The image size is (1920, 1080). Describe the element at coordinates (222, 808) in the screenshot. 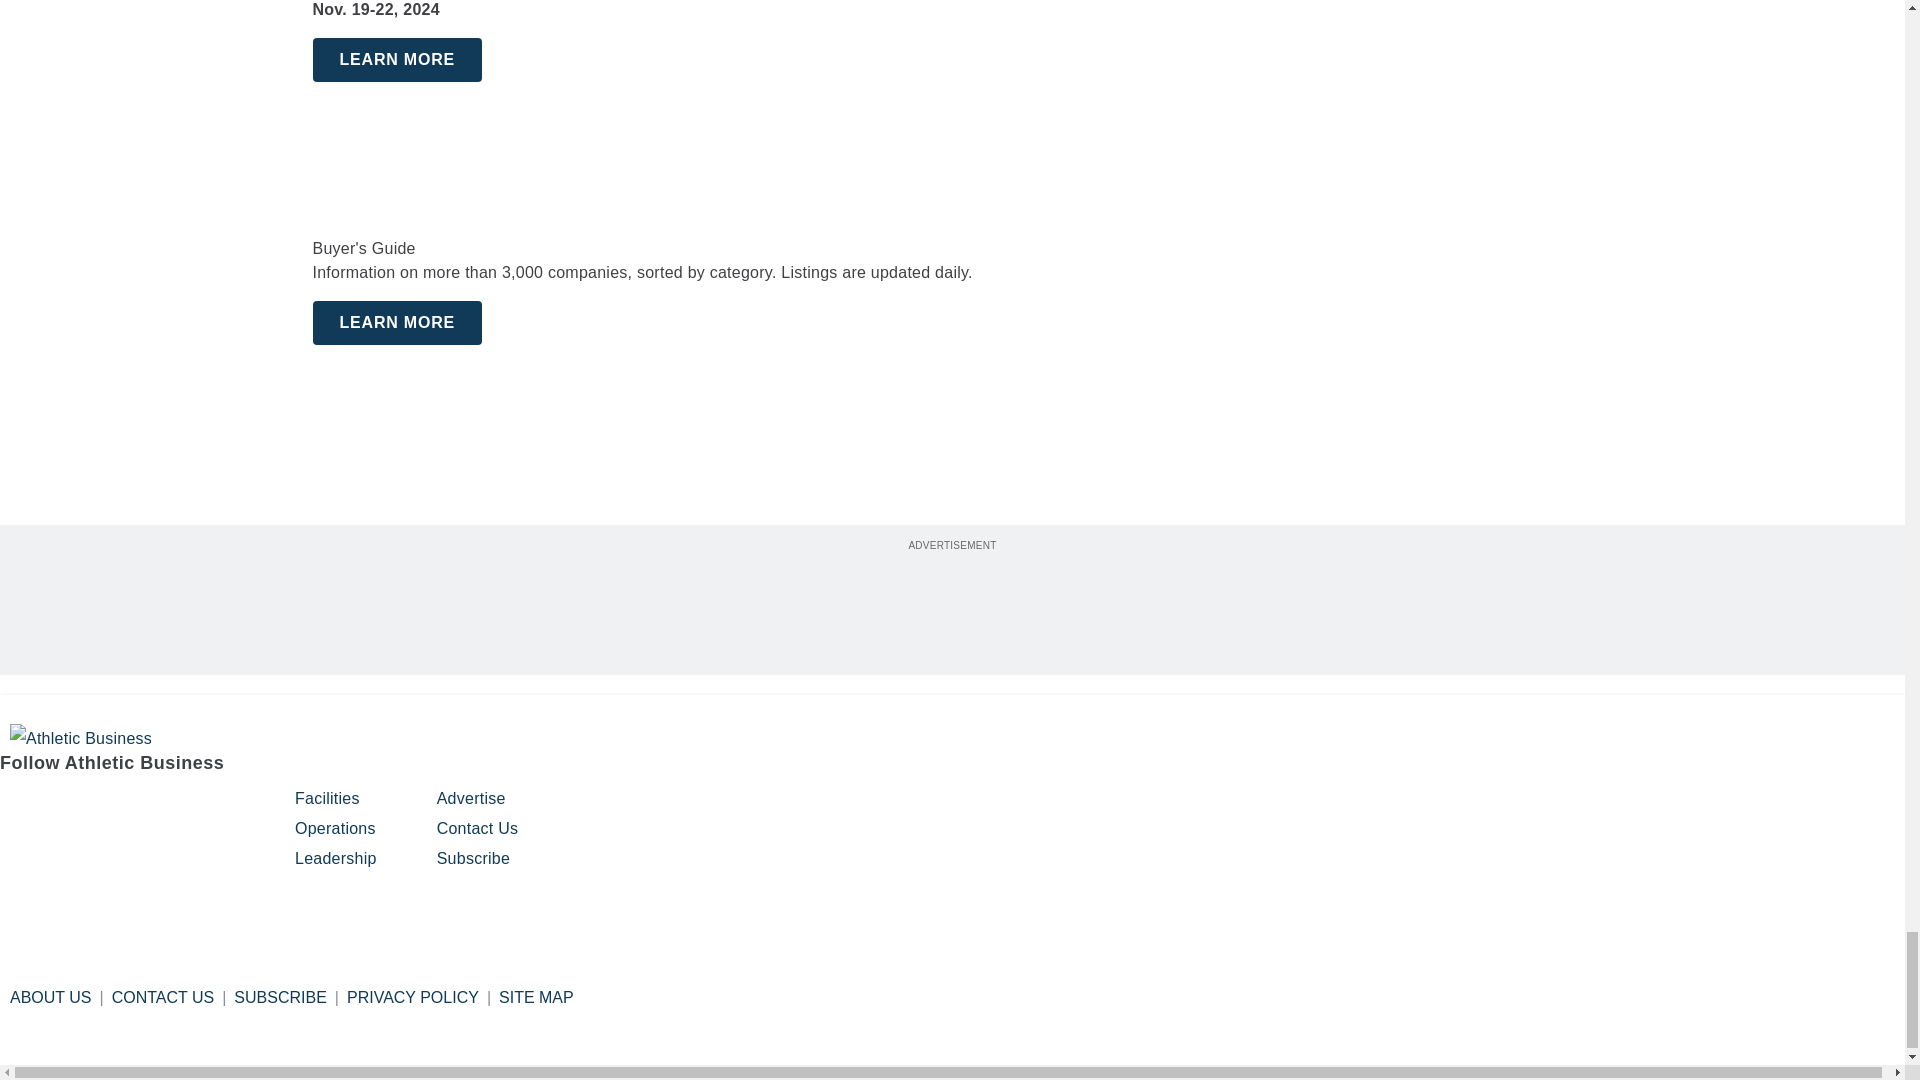

I see `Twitter X icon` at that location.